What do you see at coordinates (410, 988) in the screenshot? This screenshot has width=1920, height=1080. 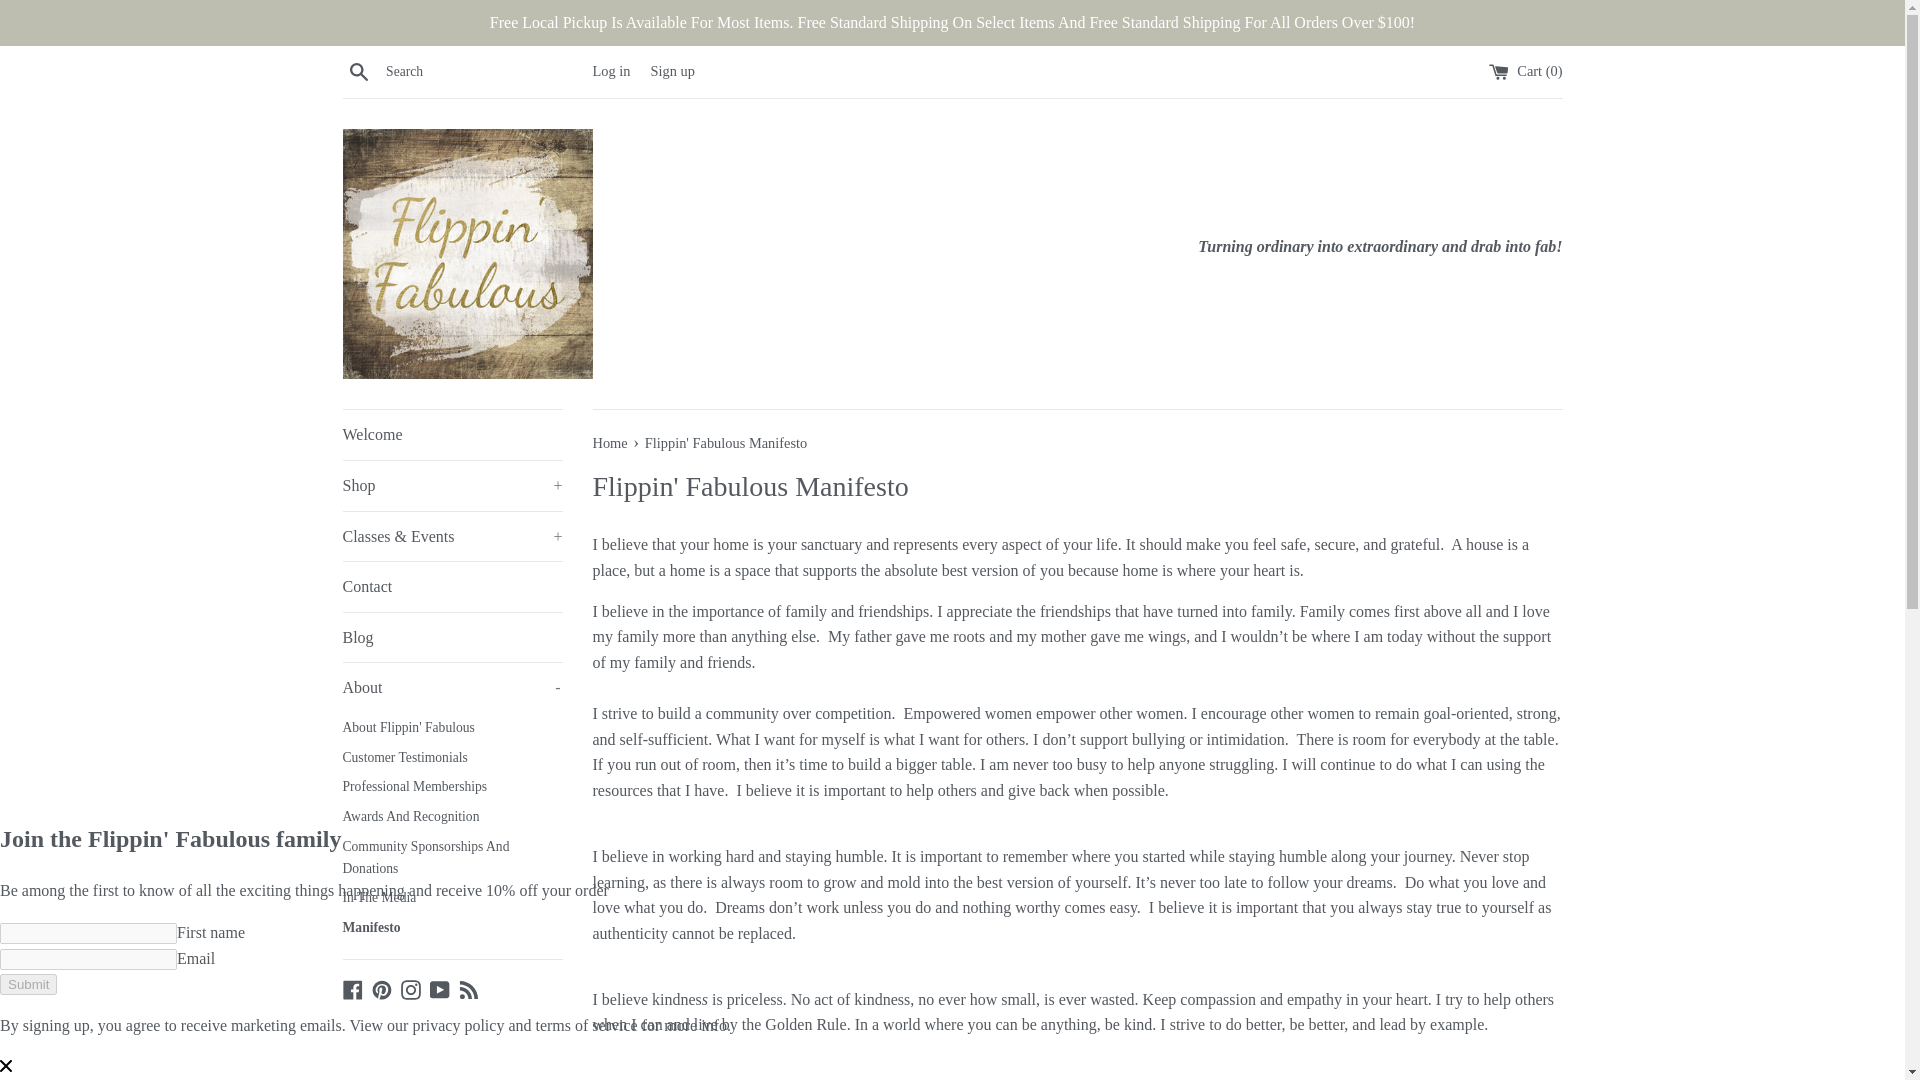 I see `Flippin' Fabulous LLC on Instagram` at bounding box center [410, 988].